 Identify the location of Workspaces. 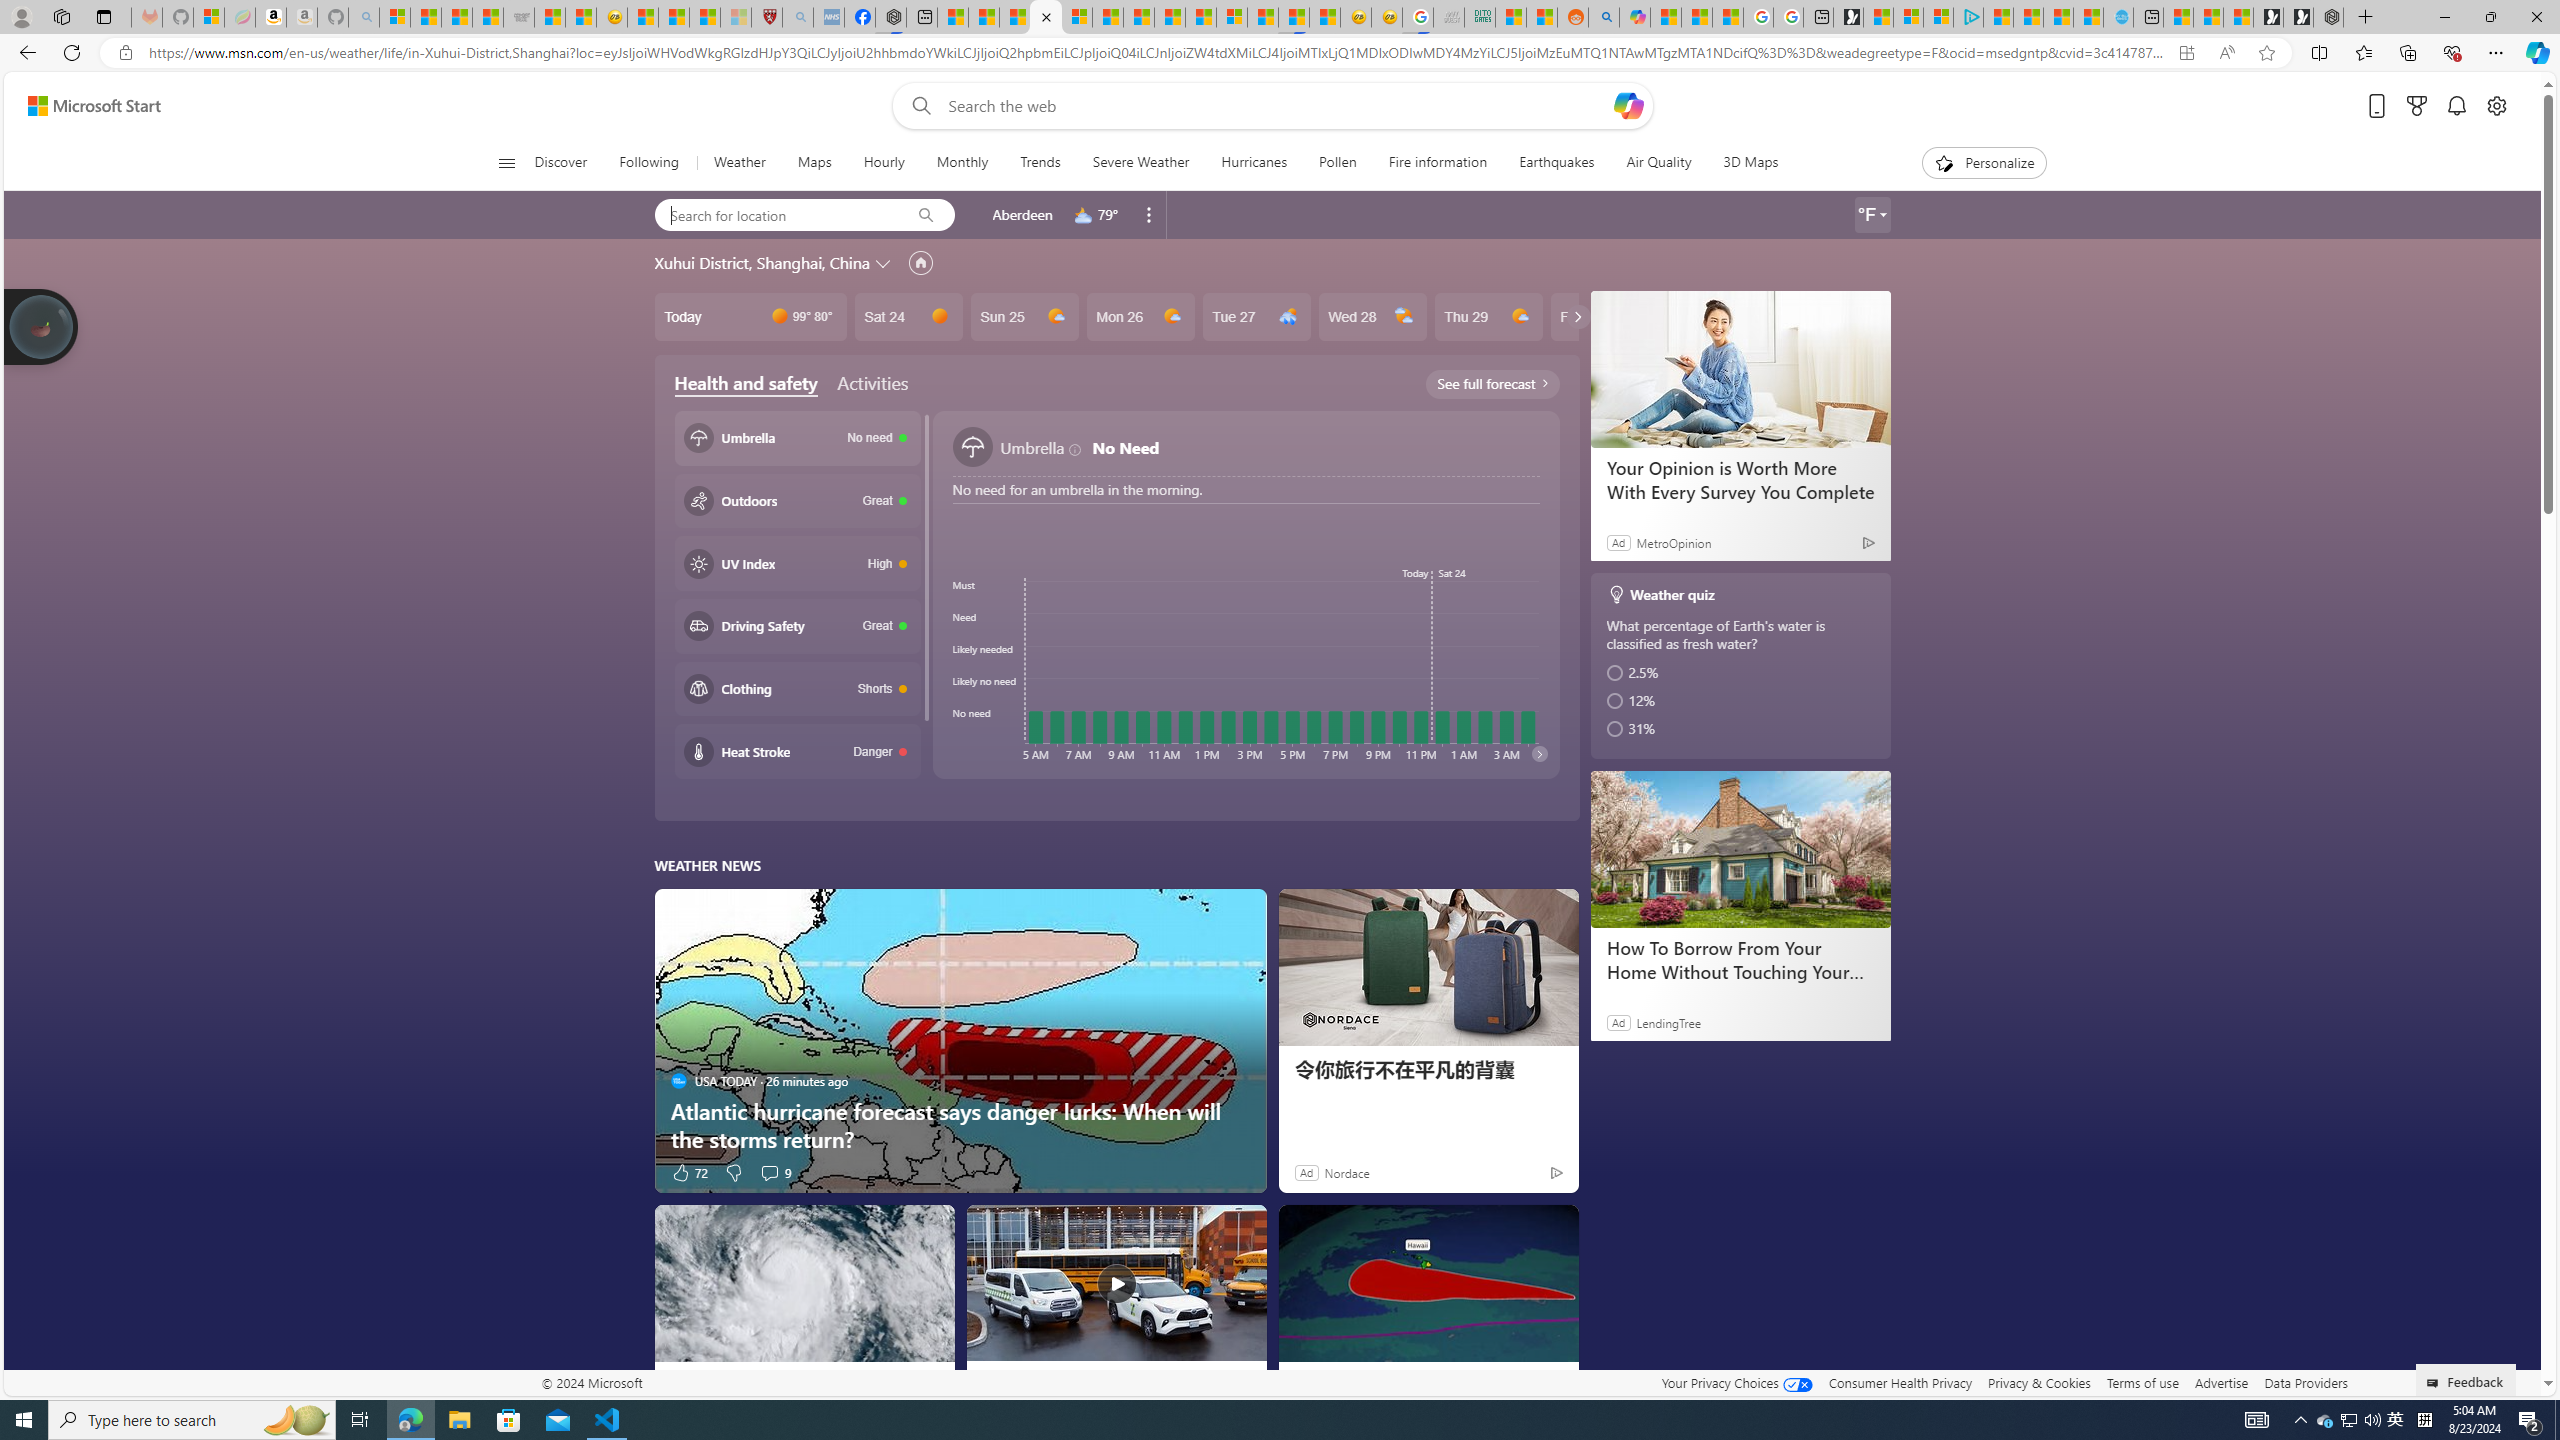
(61, 16).